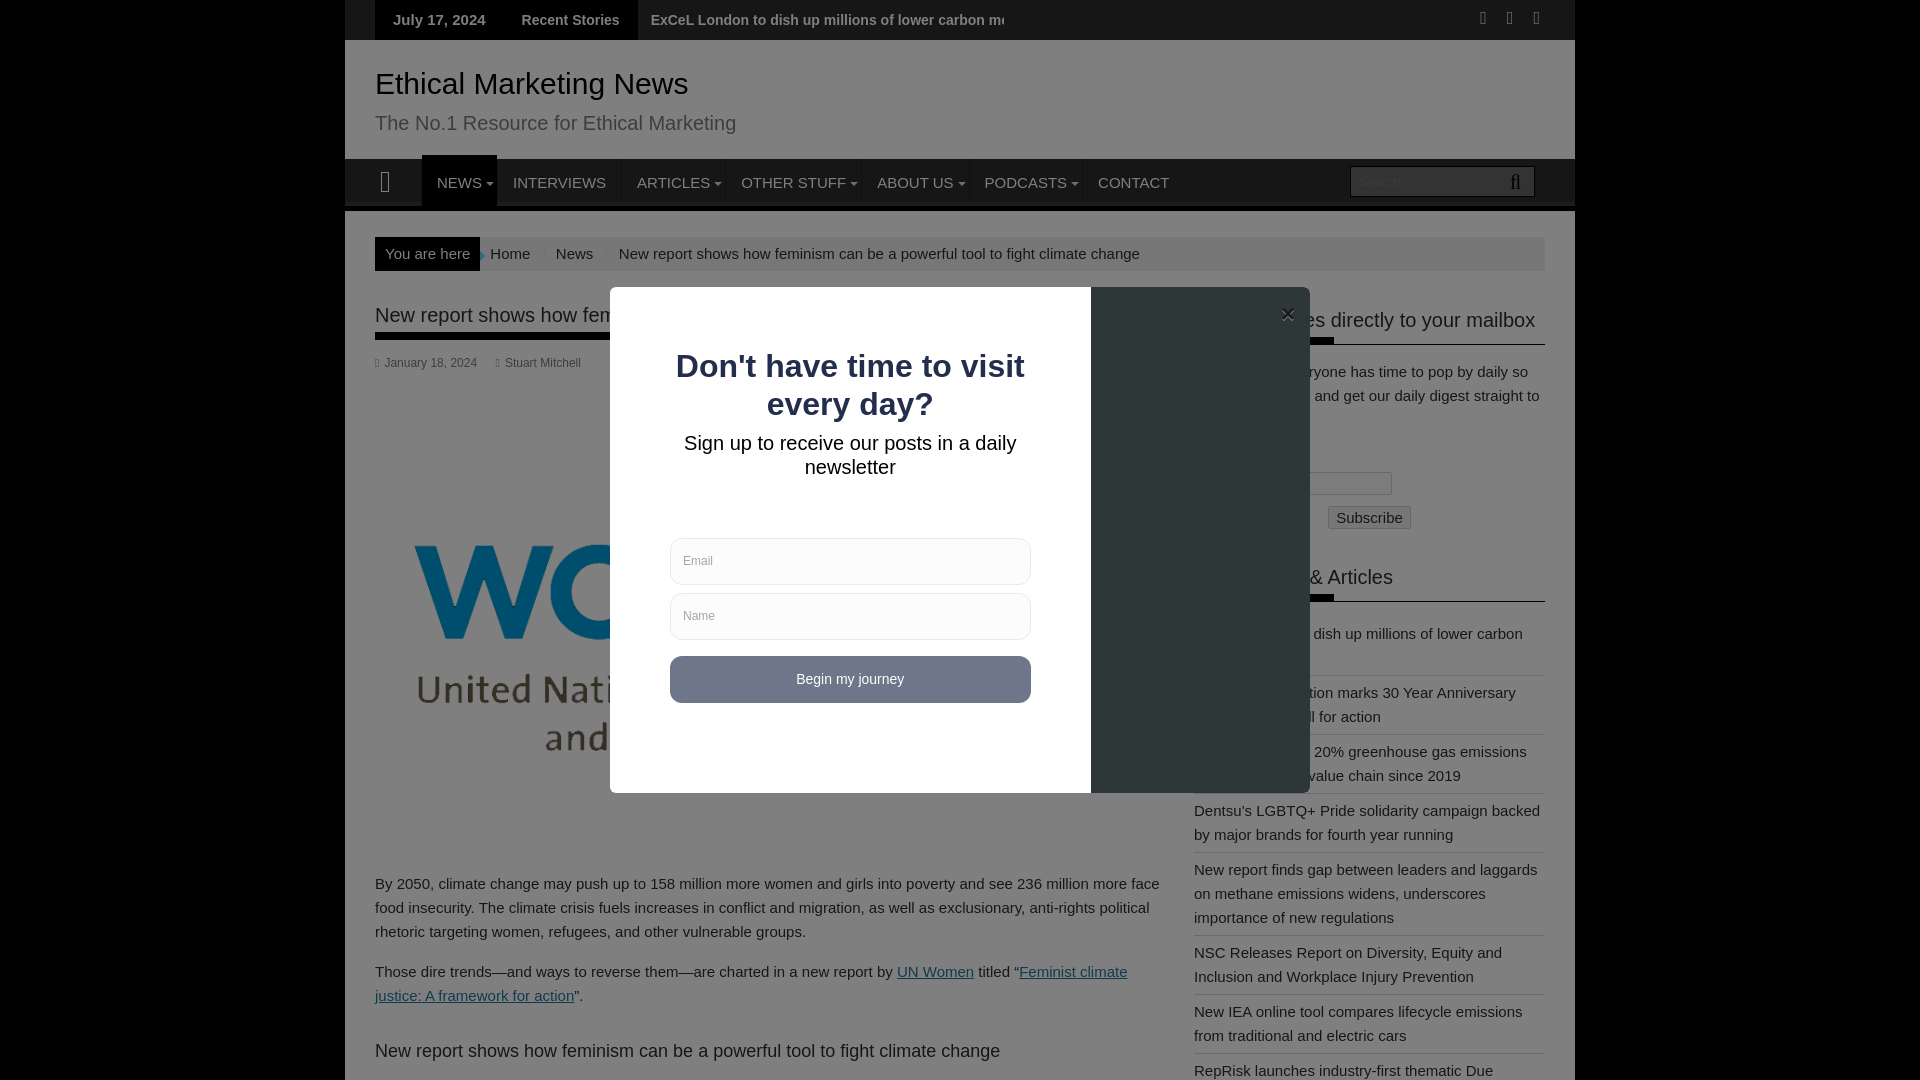 This screenshot has height=1080, width=1920. What do you see at coordinates (1133, 182) in the screenshot?
I see `CONTACT` at bounding box center [1133, 182].